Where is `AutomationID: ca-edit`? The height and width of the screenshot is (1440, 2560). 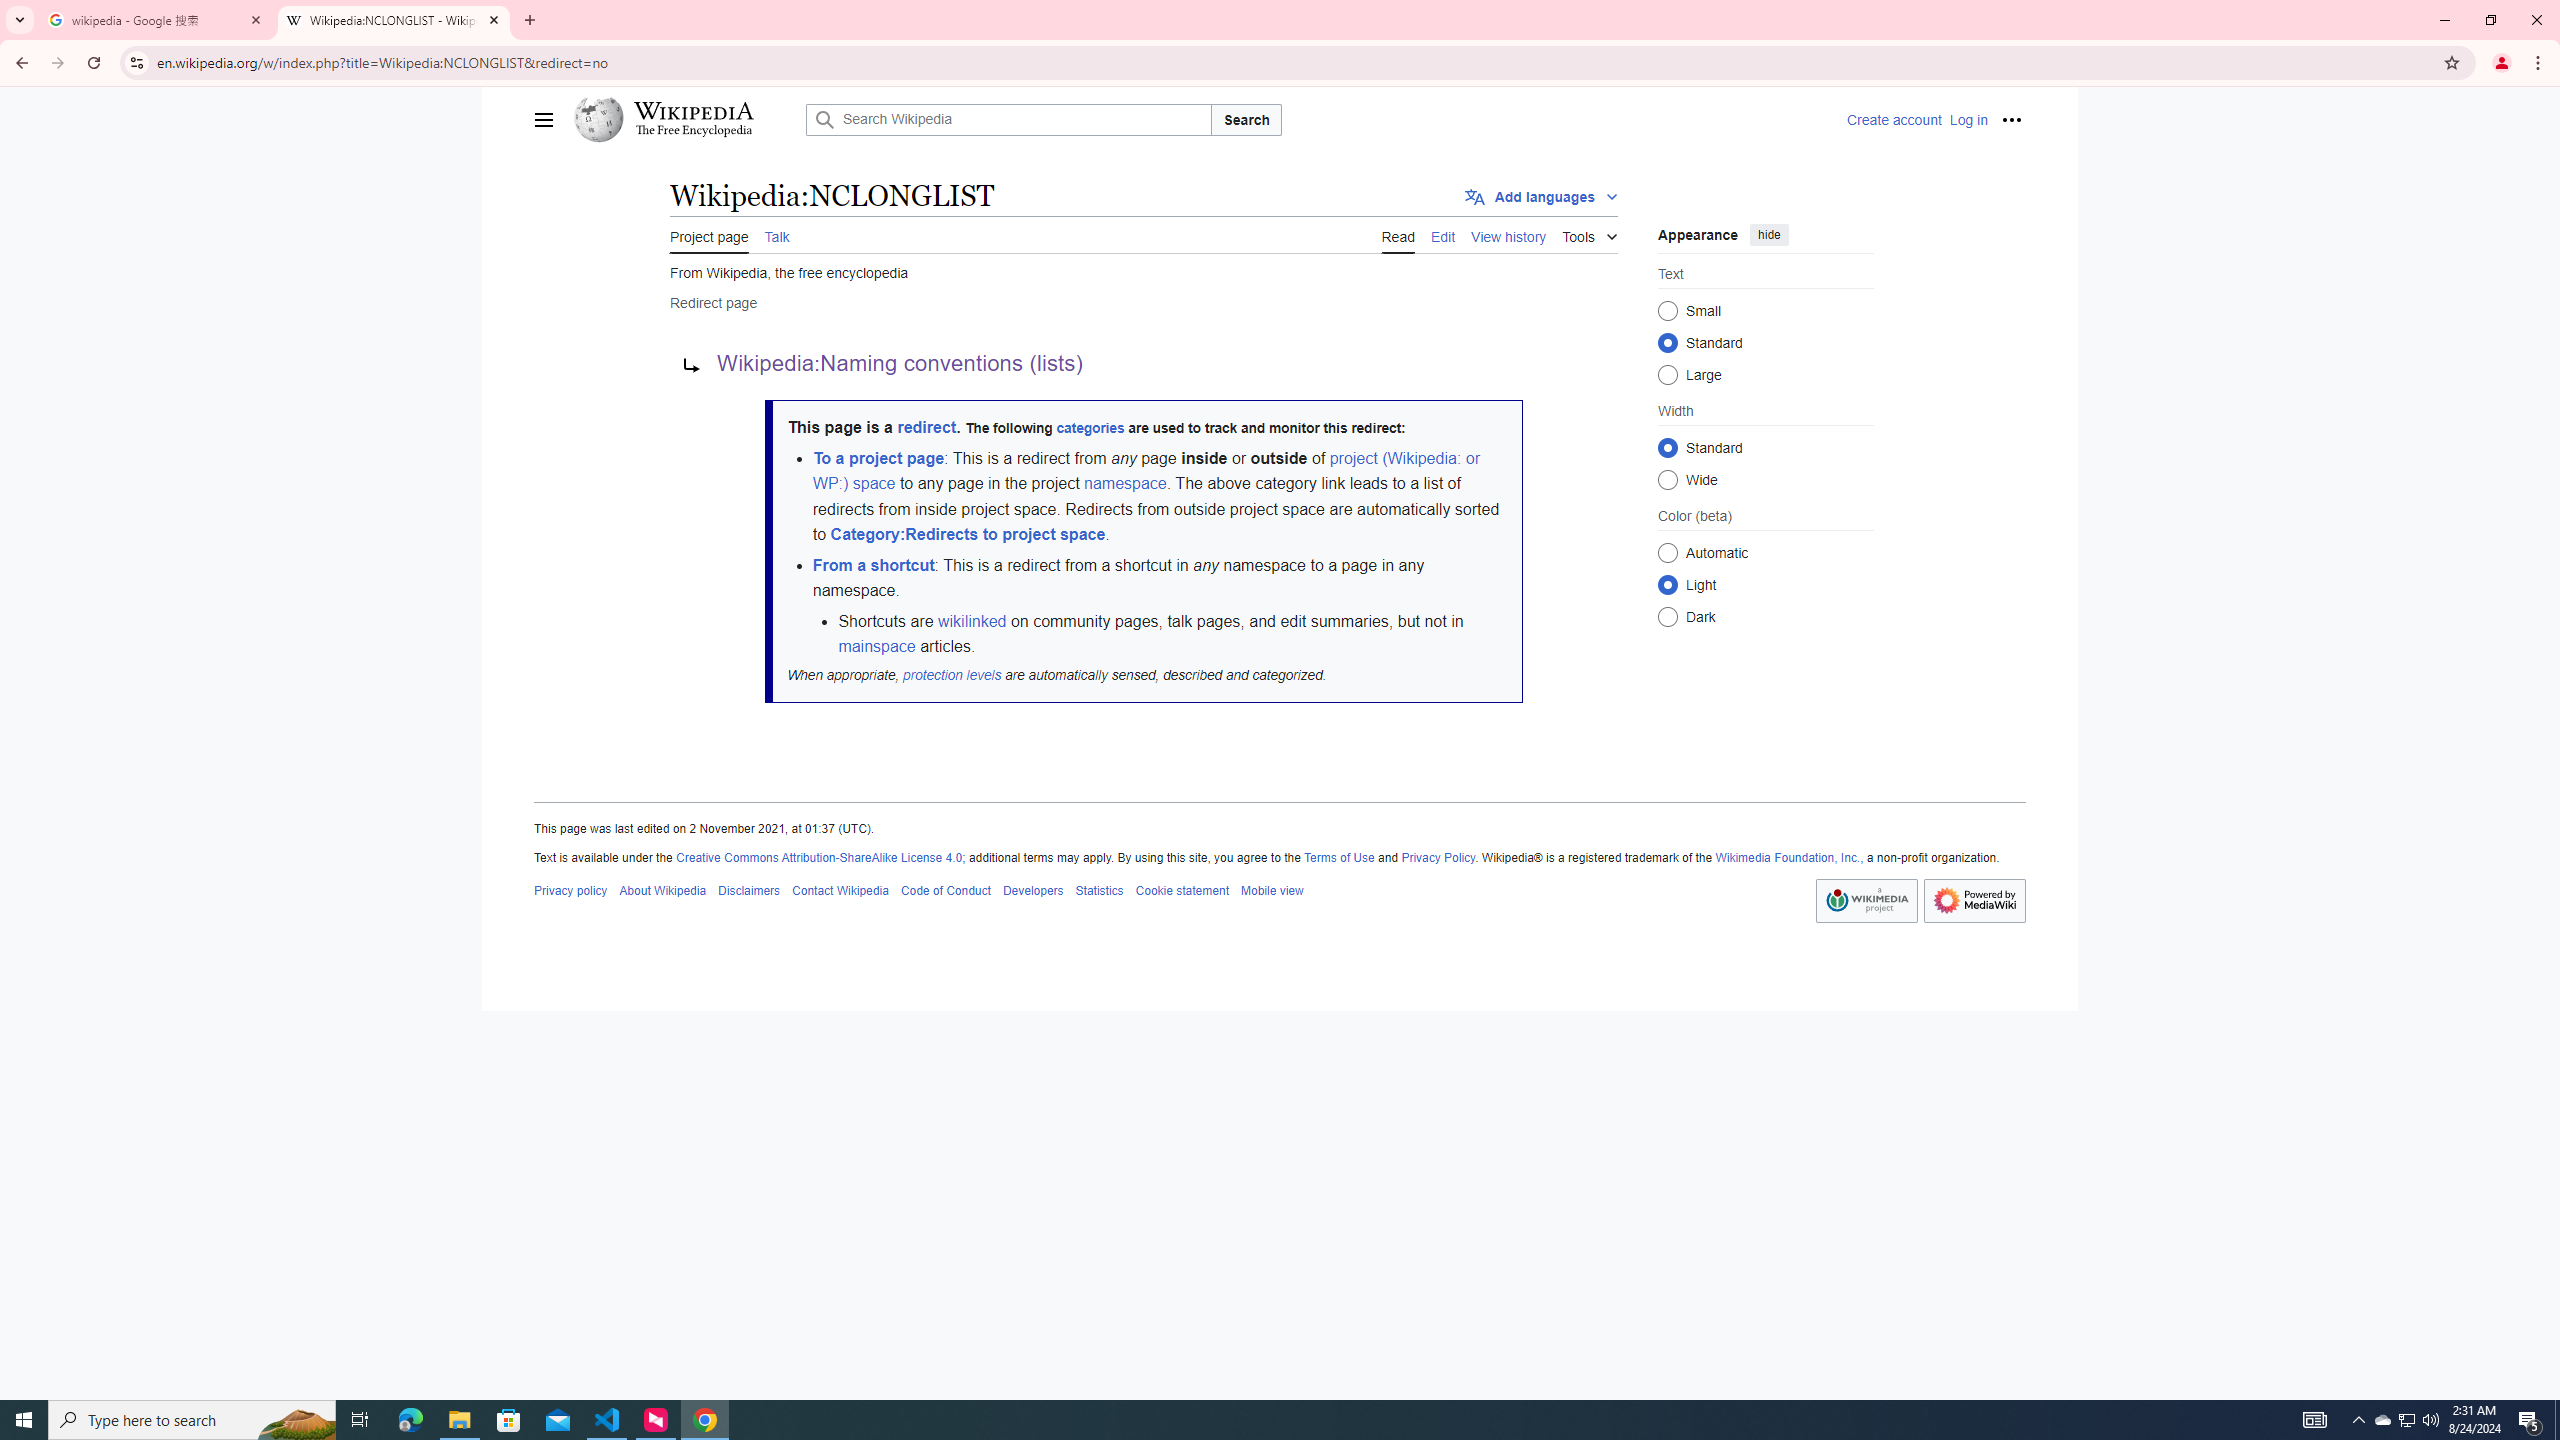 AutomationID: ca-edit is located at coordinates (1444, 234).